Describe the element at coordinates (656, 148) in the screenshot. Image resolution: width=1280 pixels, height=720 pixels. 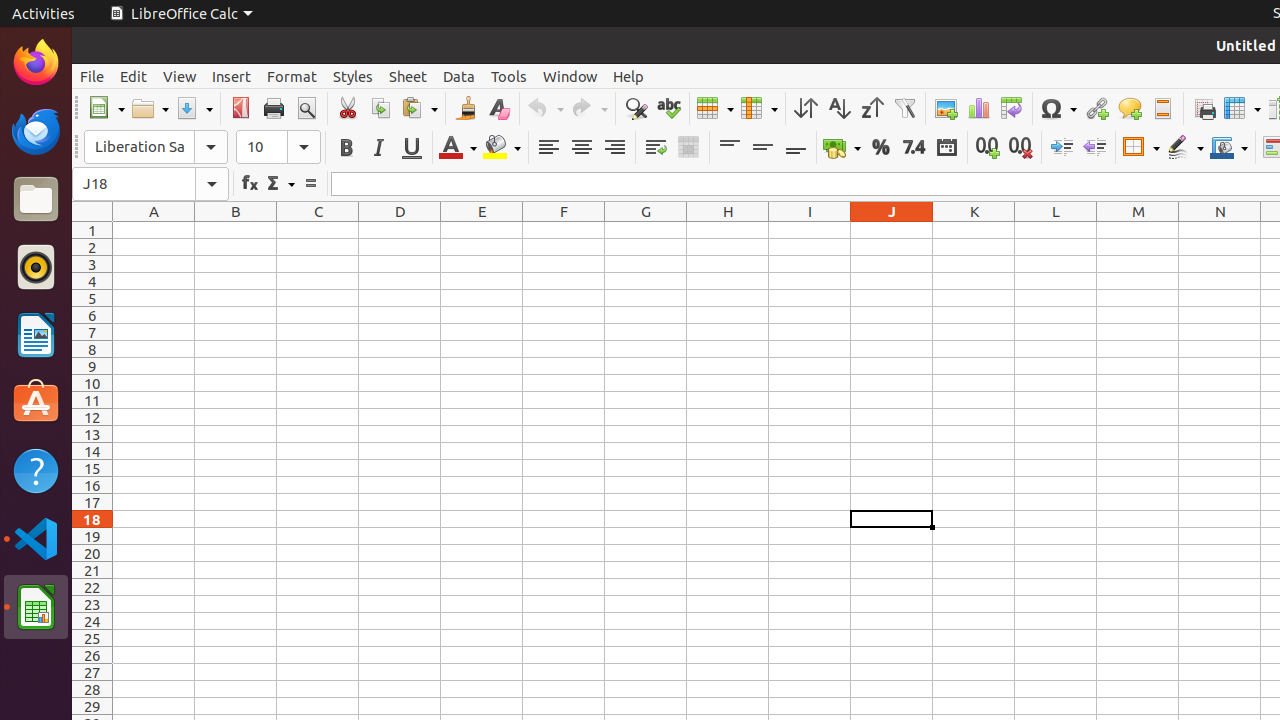
I see `Wrap Text` at that location.